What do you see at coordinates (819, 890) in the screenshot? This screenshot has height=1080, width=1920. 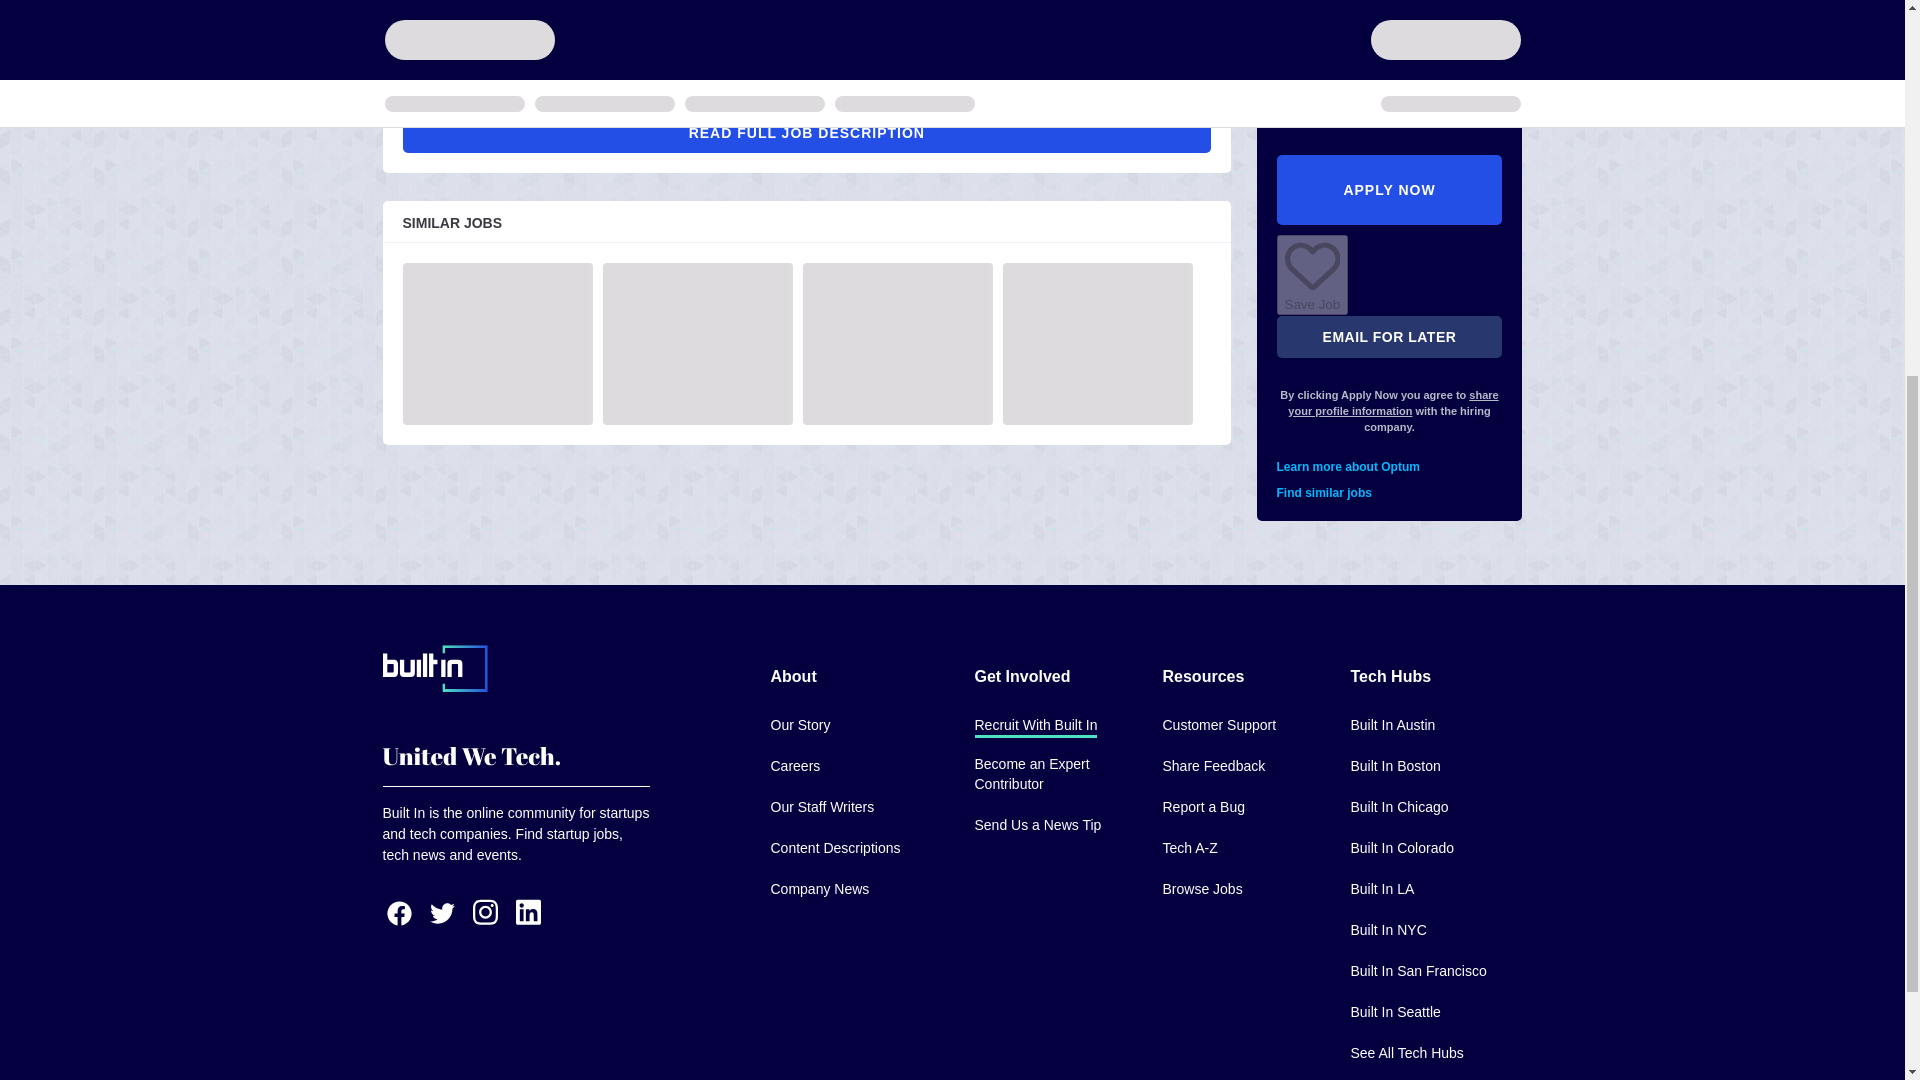 I see `Company News` at bounding box center [819, 890].